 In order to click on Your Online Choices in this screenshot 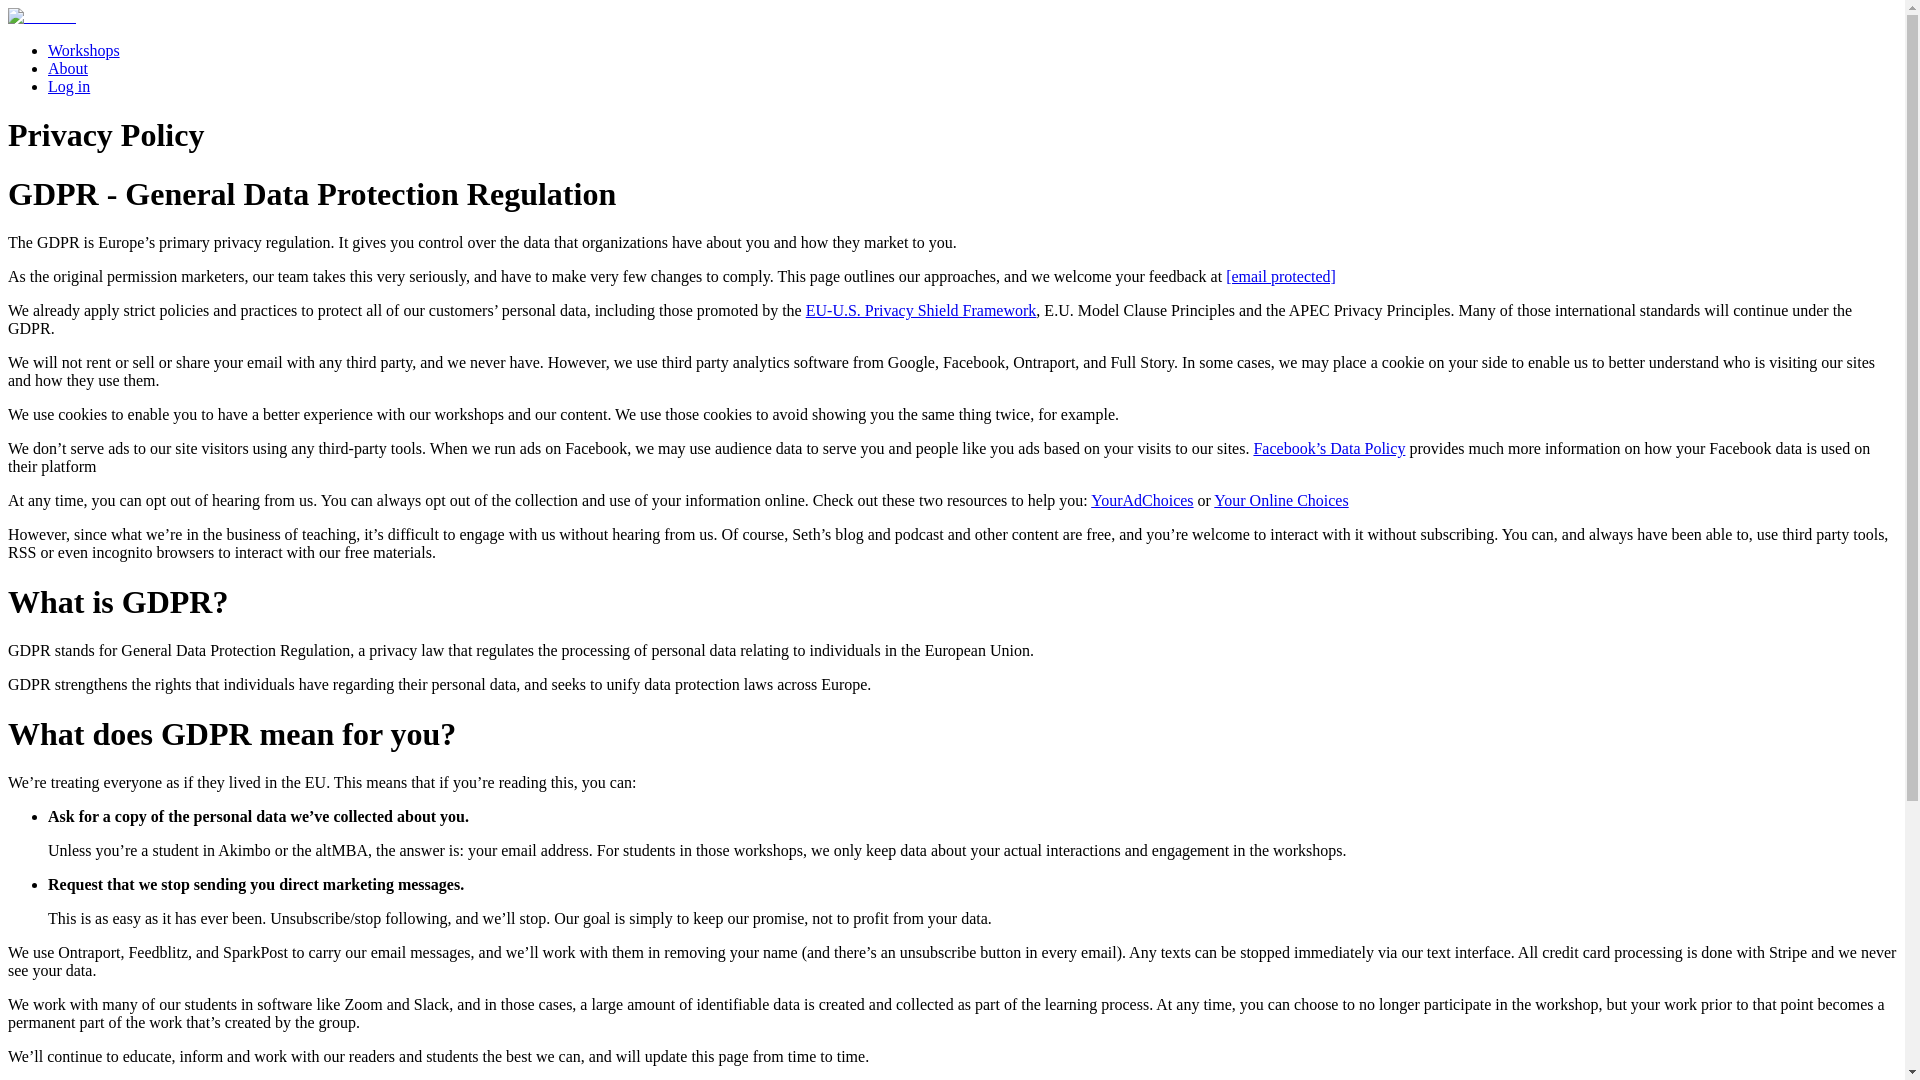, I will do `click(1280, 500)`.